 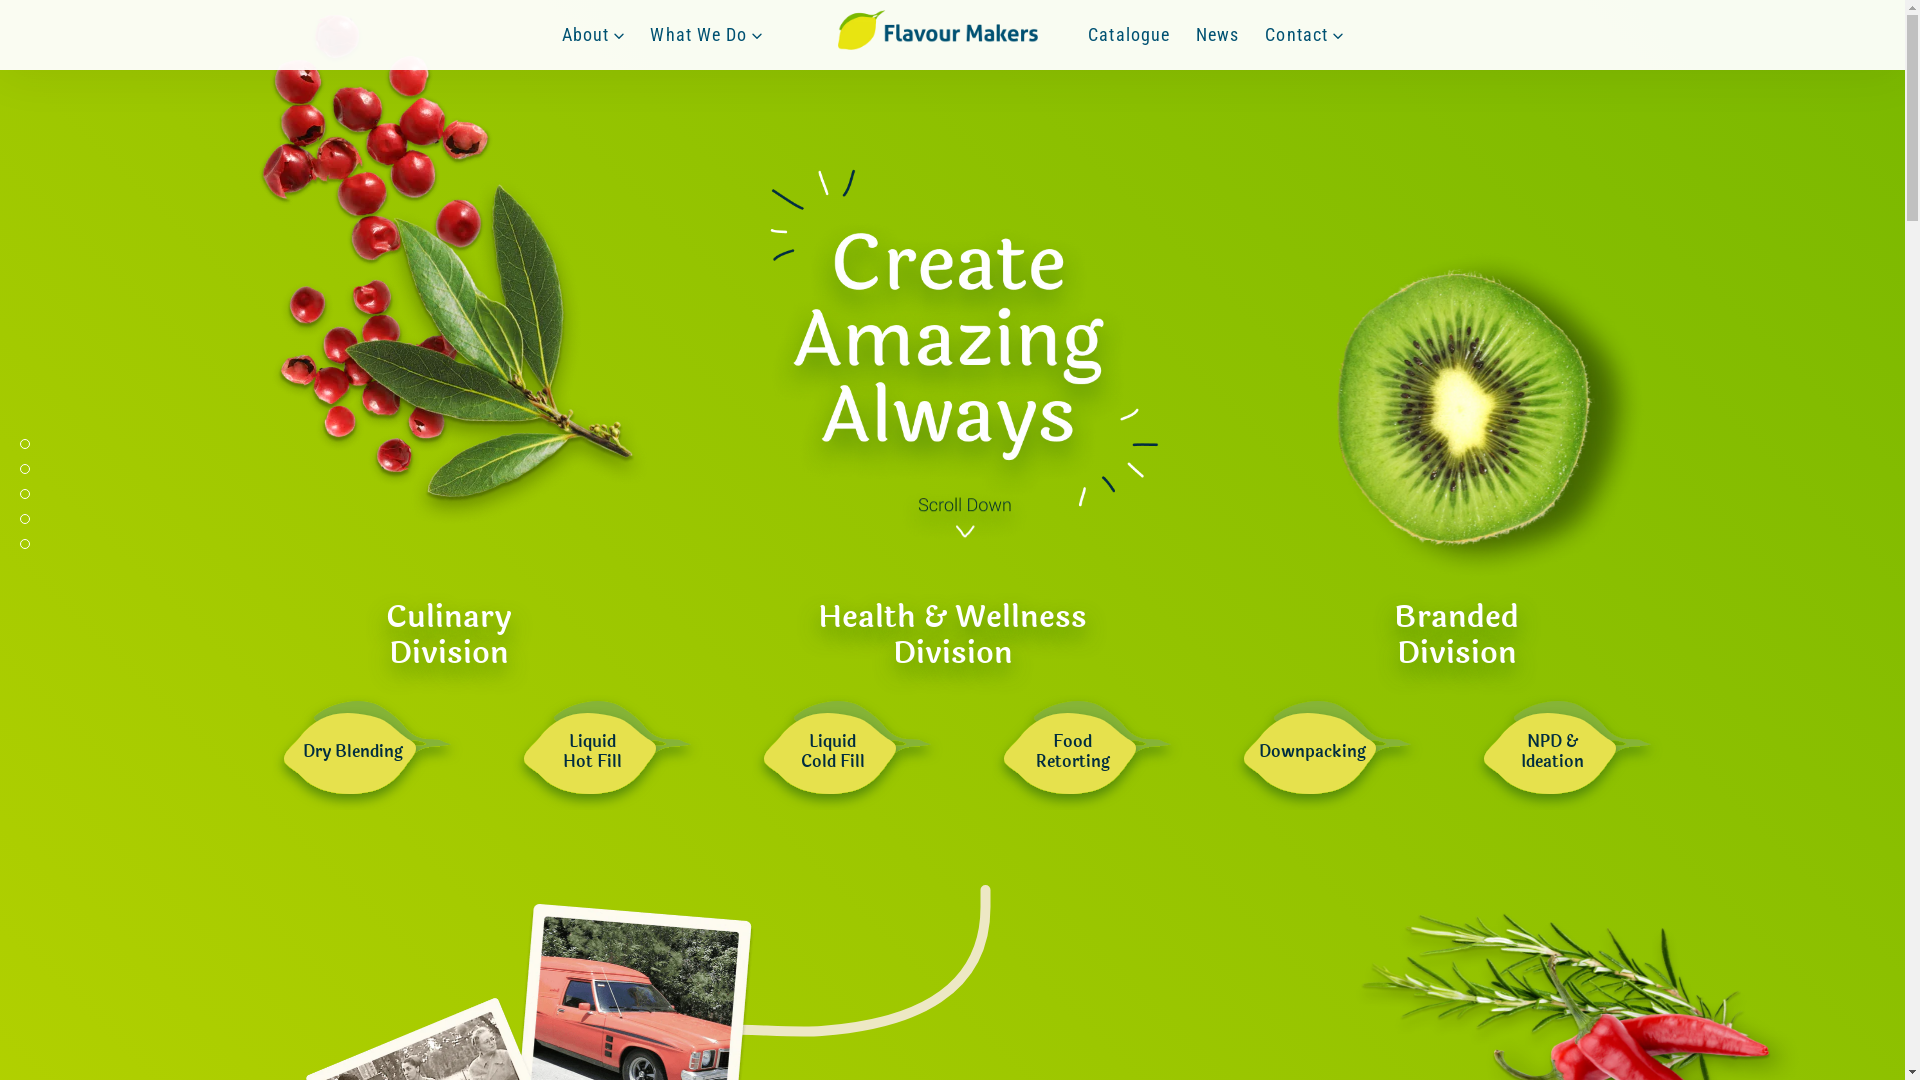 What do you see at coordinates (1129, 34) in the screenshot?
I see `Catalogue` at bounding box center [1129, 34].